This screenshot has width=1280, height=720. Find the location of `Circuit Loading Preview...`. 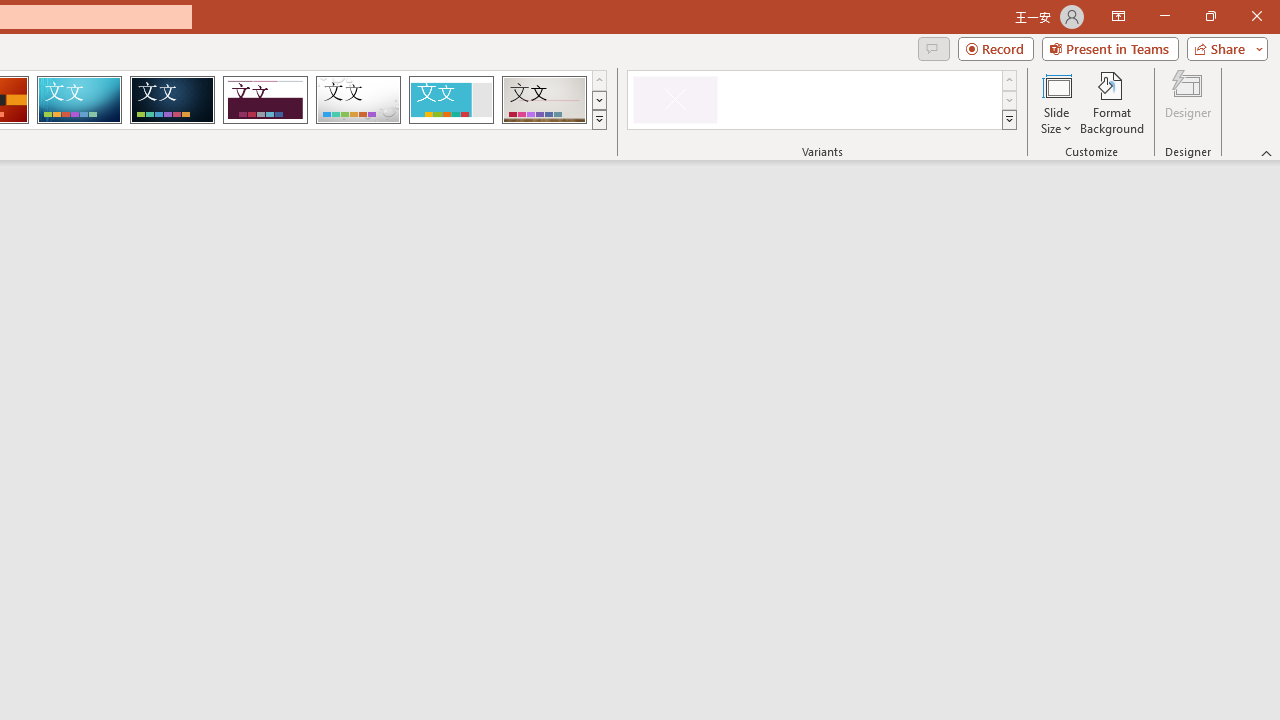

Circuit Loading Preview... is located at coordinates (79, 100).